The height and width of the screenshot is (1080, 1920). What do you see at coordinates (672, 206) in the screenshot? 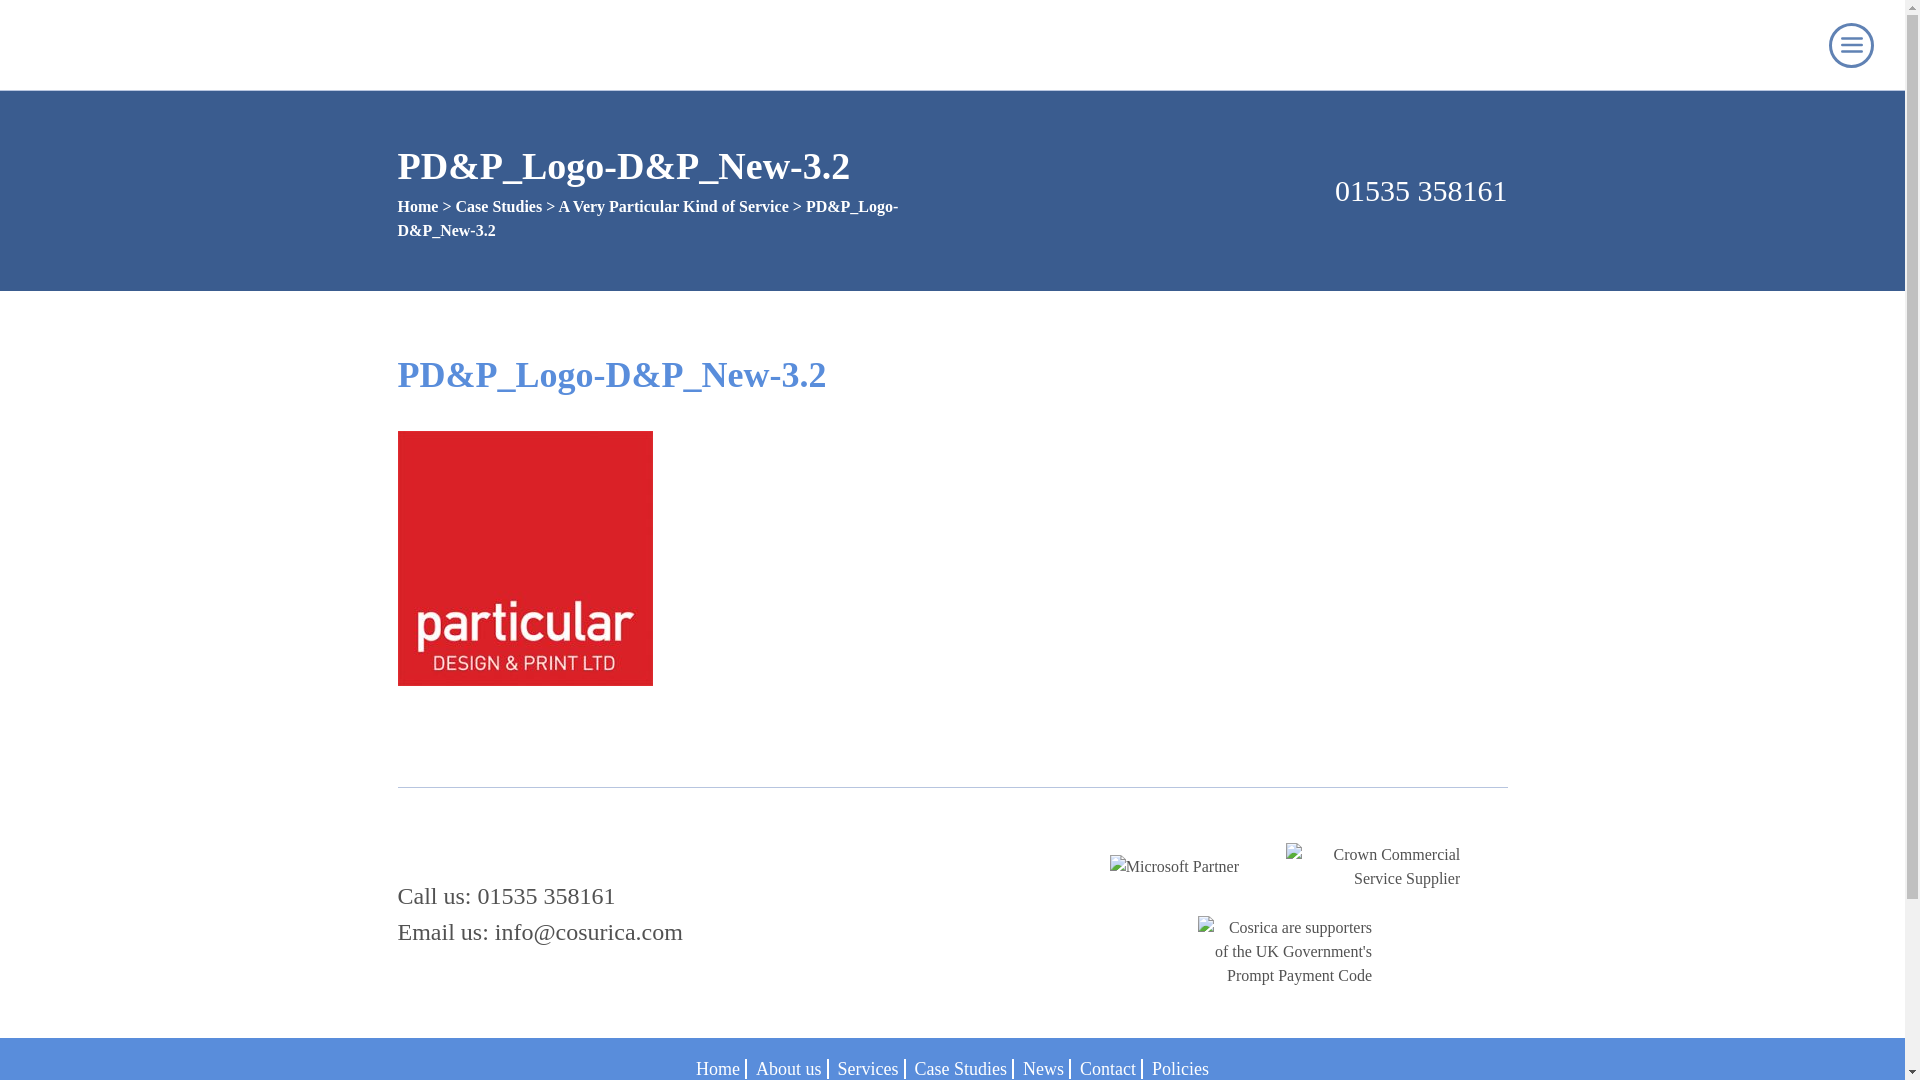
I see `A Very Particular Kind of Service` at bounding box center [672, 206].